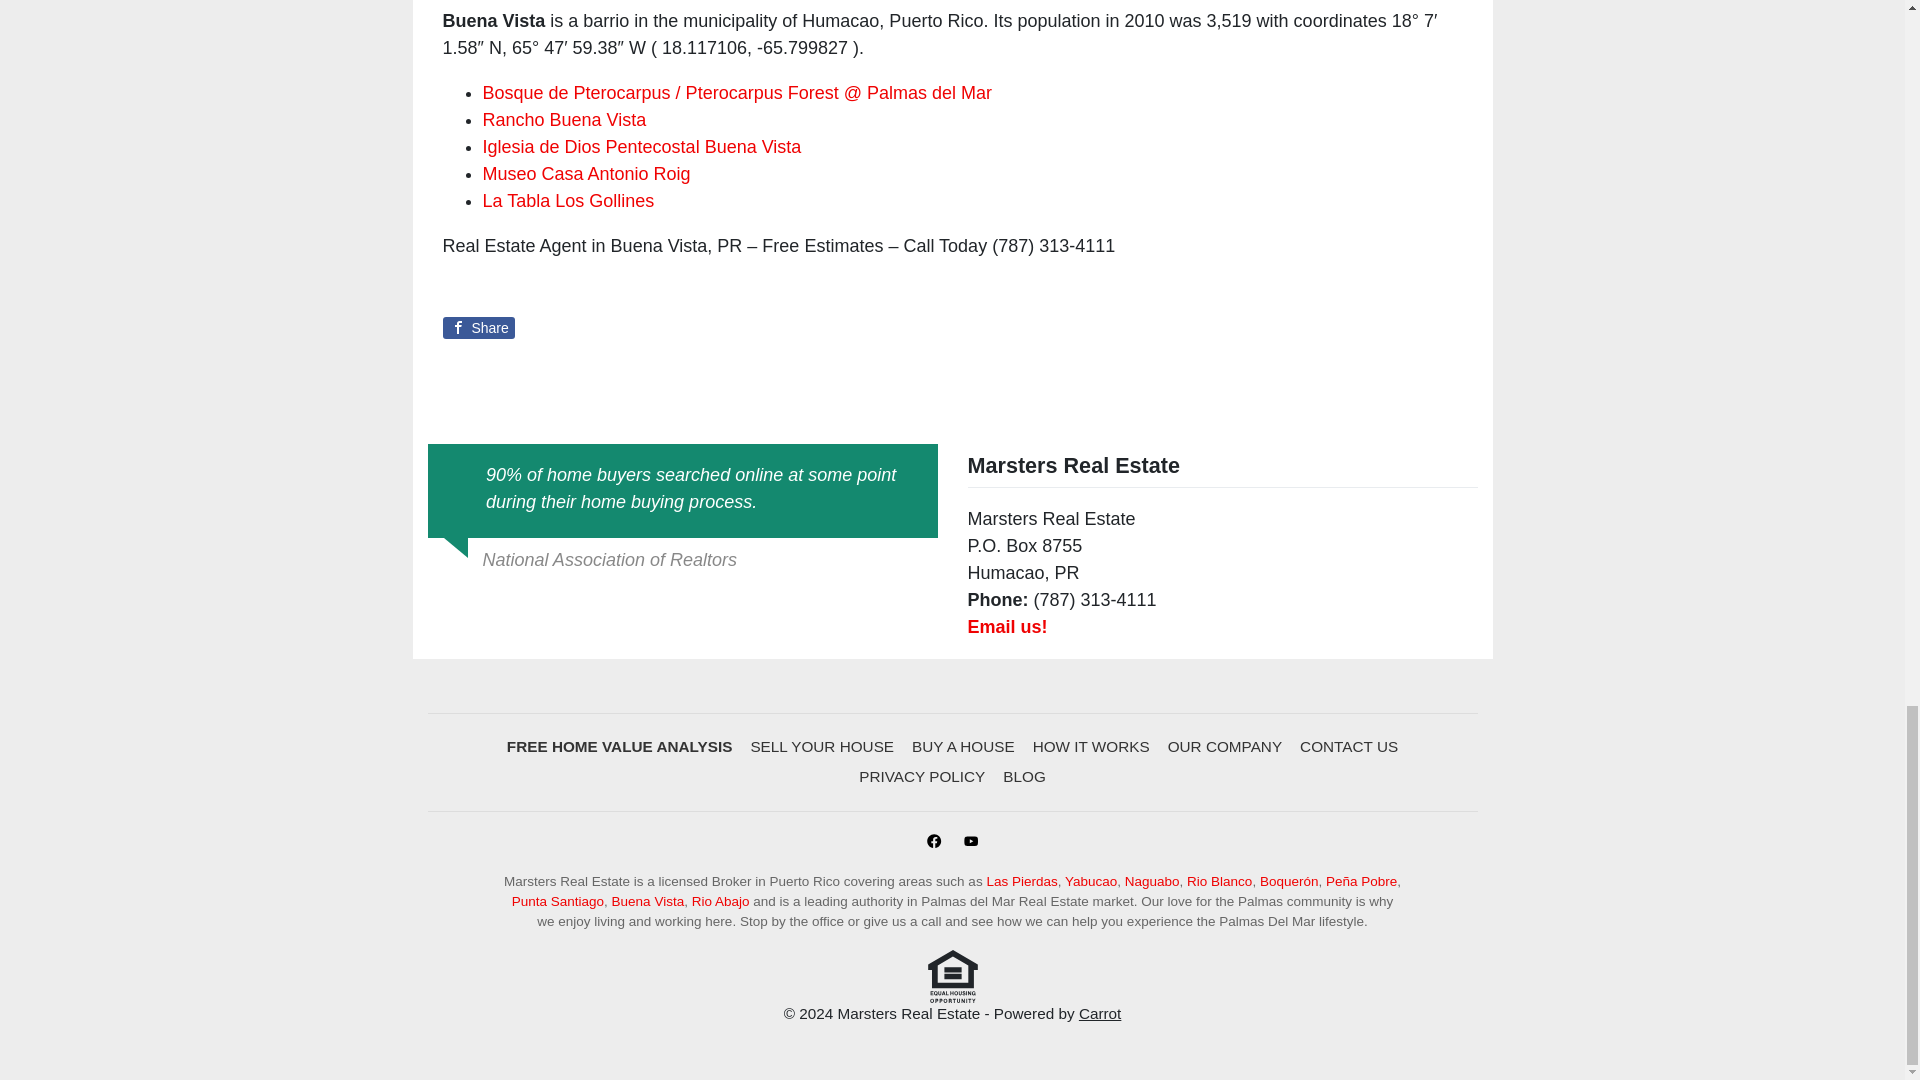 Image resolution: width=1920 pixels, height=1080 pixels. I want to click on Las Pierdas, so click(1022, 880).